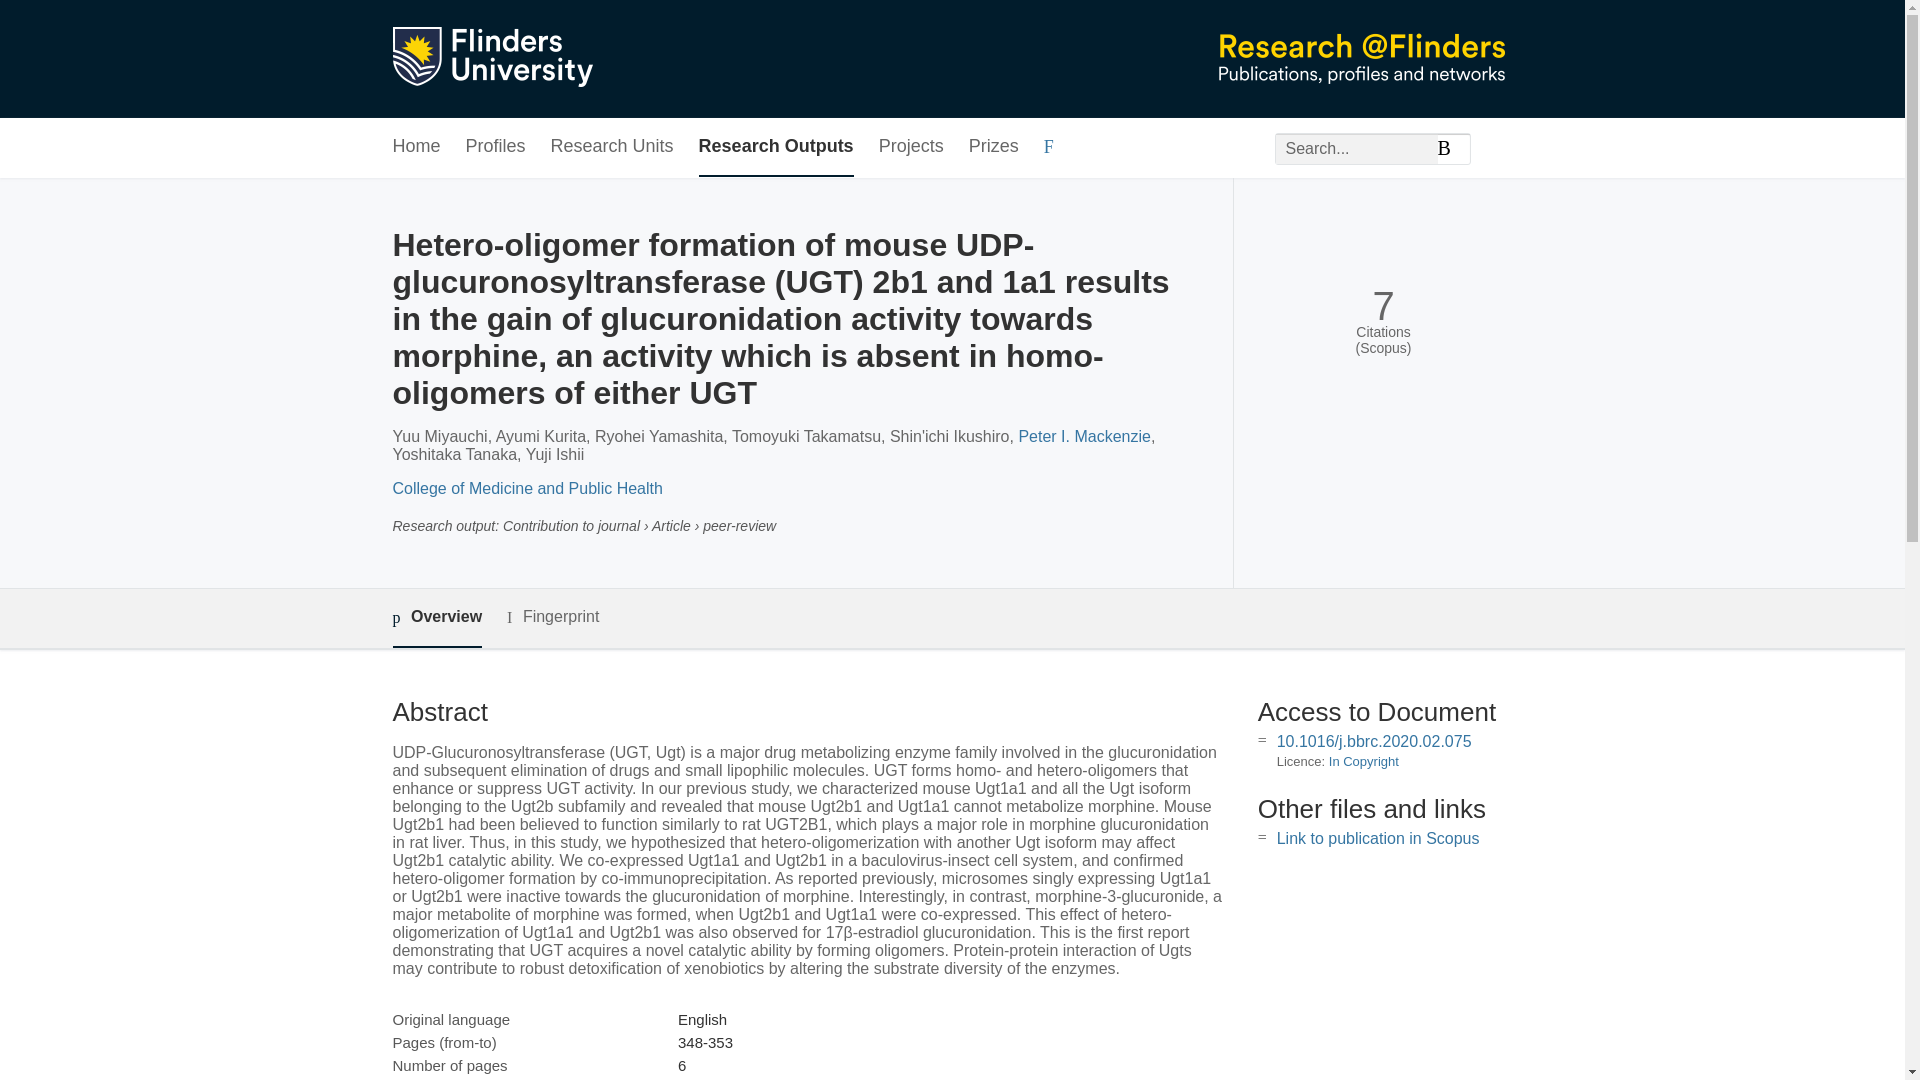 The width and height of the screenshot is (1920, 1080). What do you see at coordinates (912, 147) in the screenshot?
I see `Projects` at bounding box center [912, 147].